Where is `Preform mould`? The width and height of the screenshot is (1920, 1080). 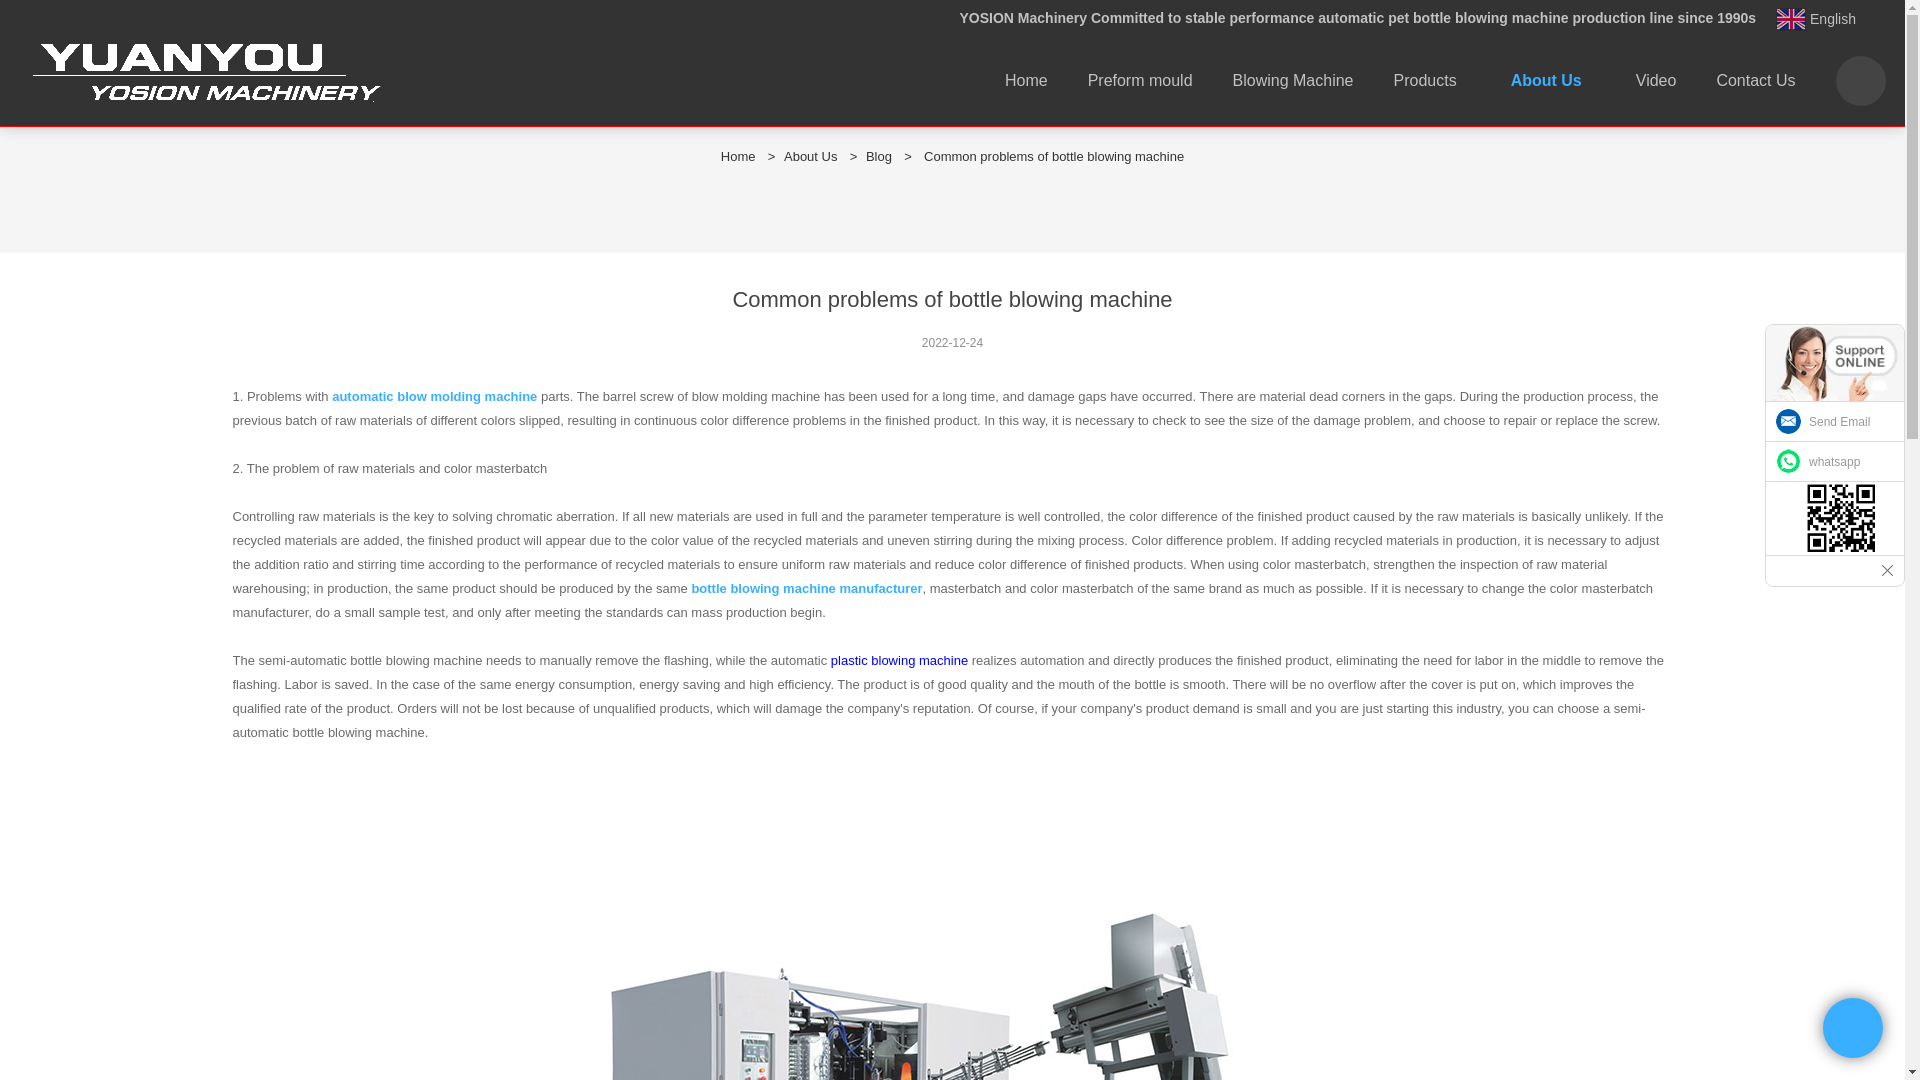
Preform mould is located at coordinates (1140, 80).